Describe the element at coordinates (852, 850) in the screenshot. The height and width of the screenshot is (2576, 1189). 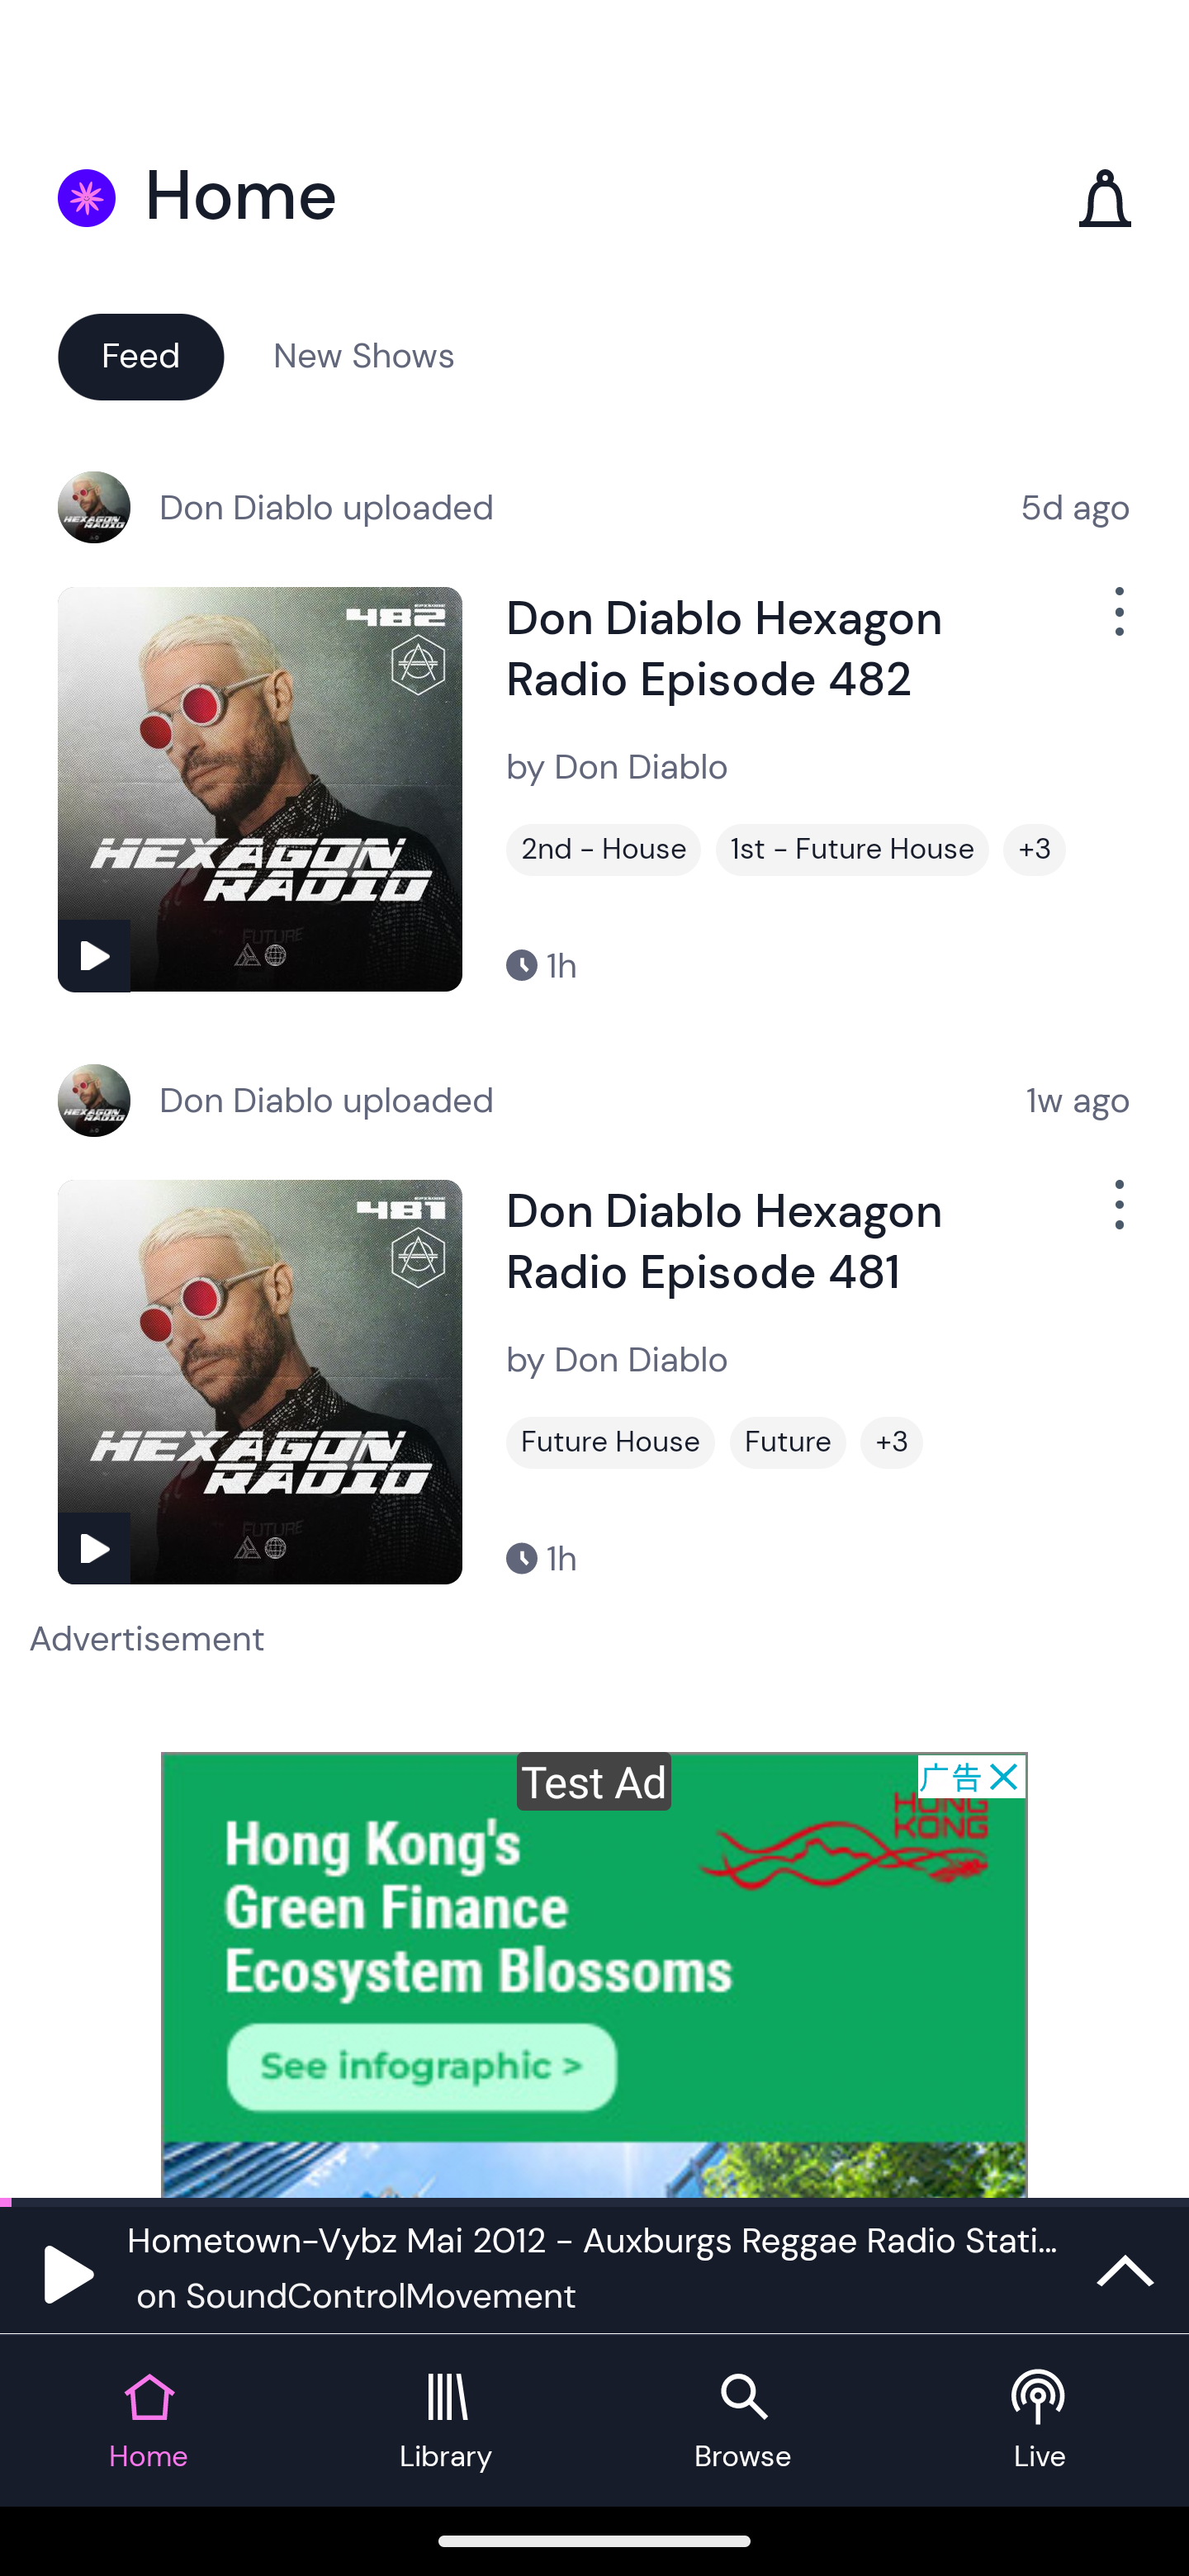
I see `1st - Future House` at that location.